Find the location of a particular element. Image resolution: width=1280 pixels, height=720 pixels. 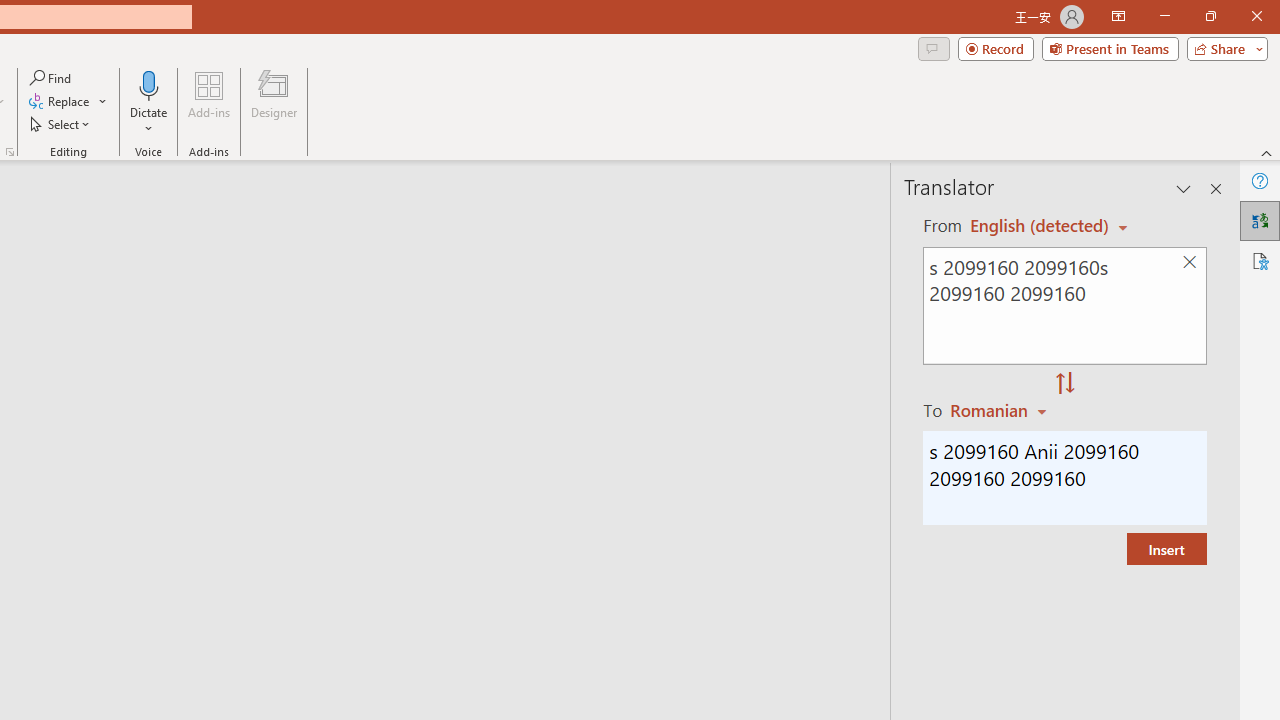

Swap "from" and "to" languages. is located at coordinates (1065, 384).